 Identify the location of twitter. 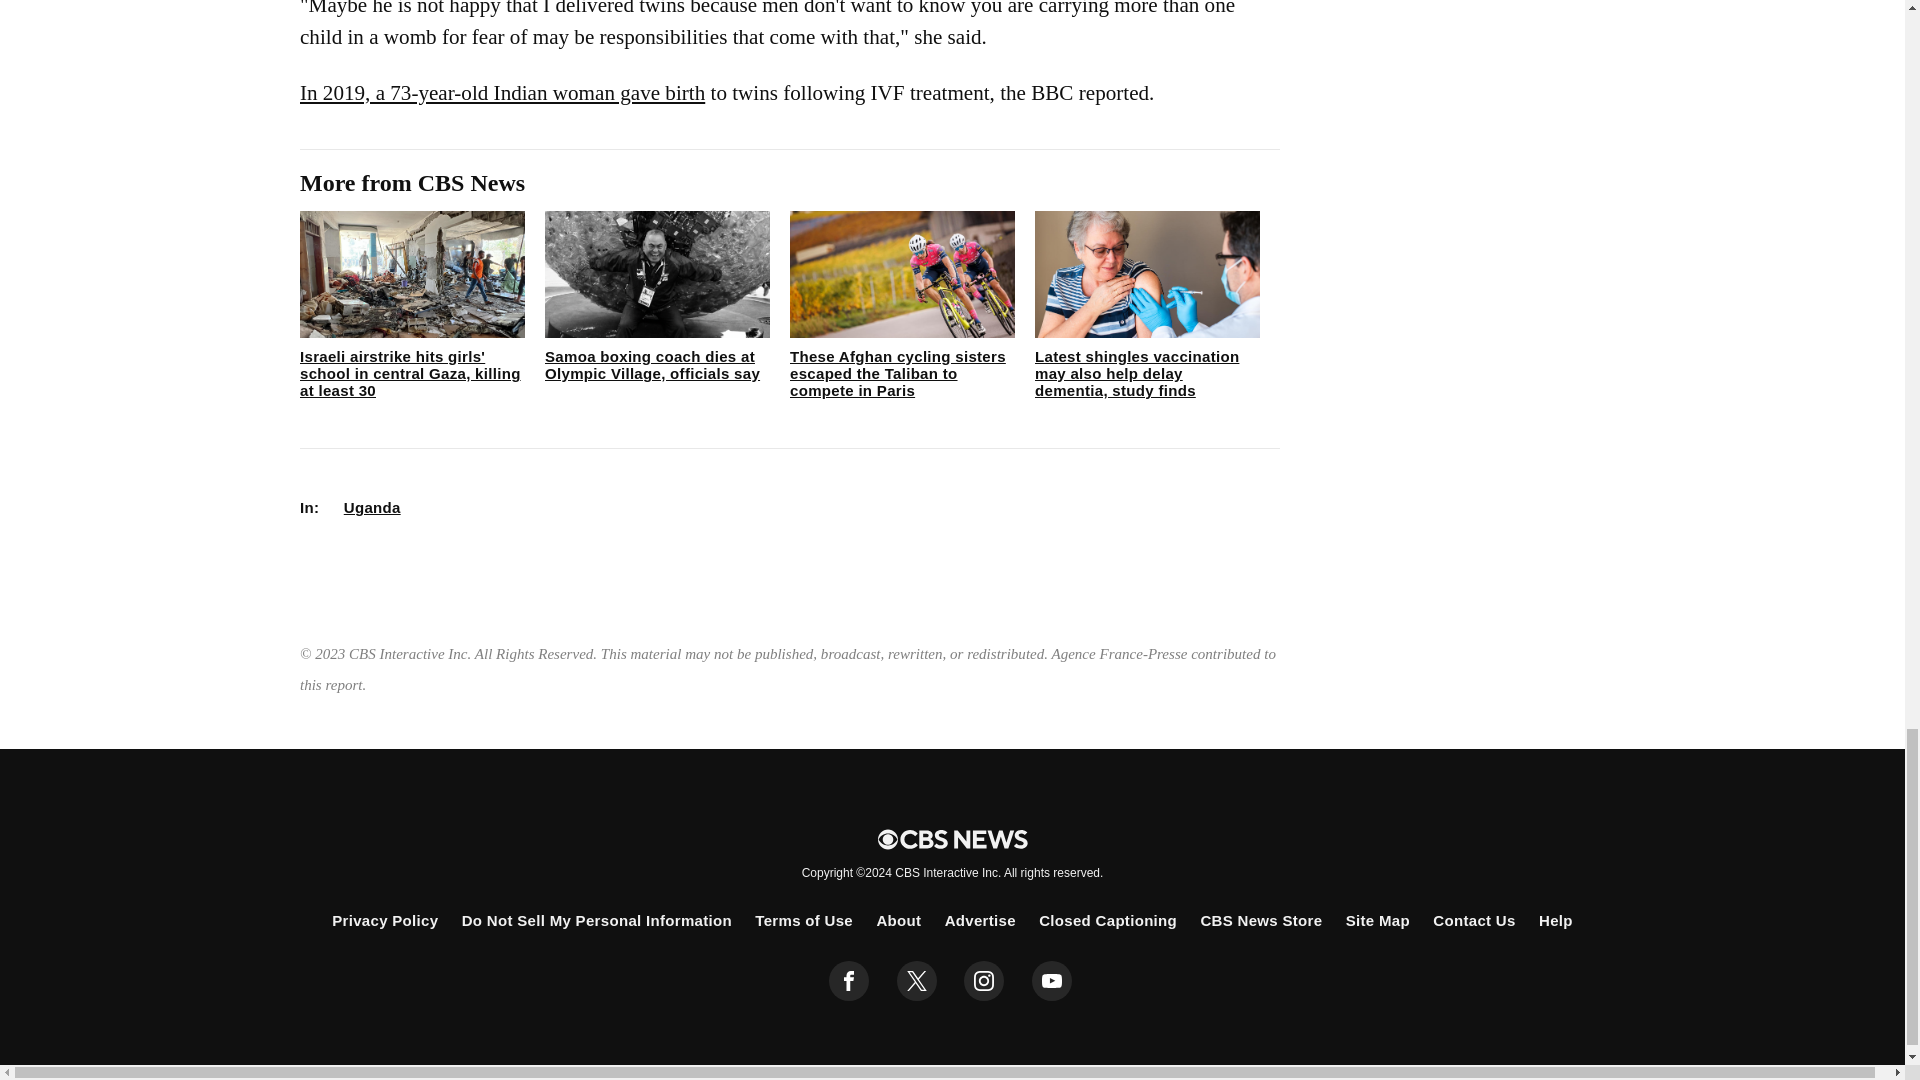
(916, 981).